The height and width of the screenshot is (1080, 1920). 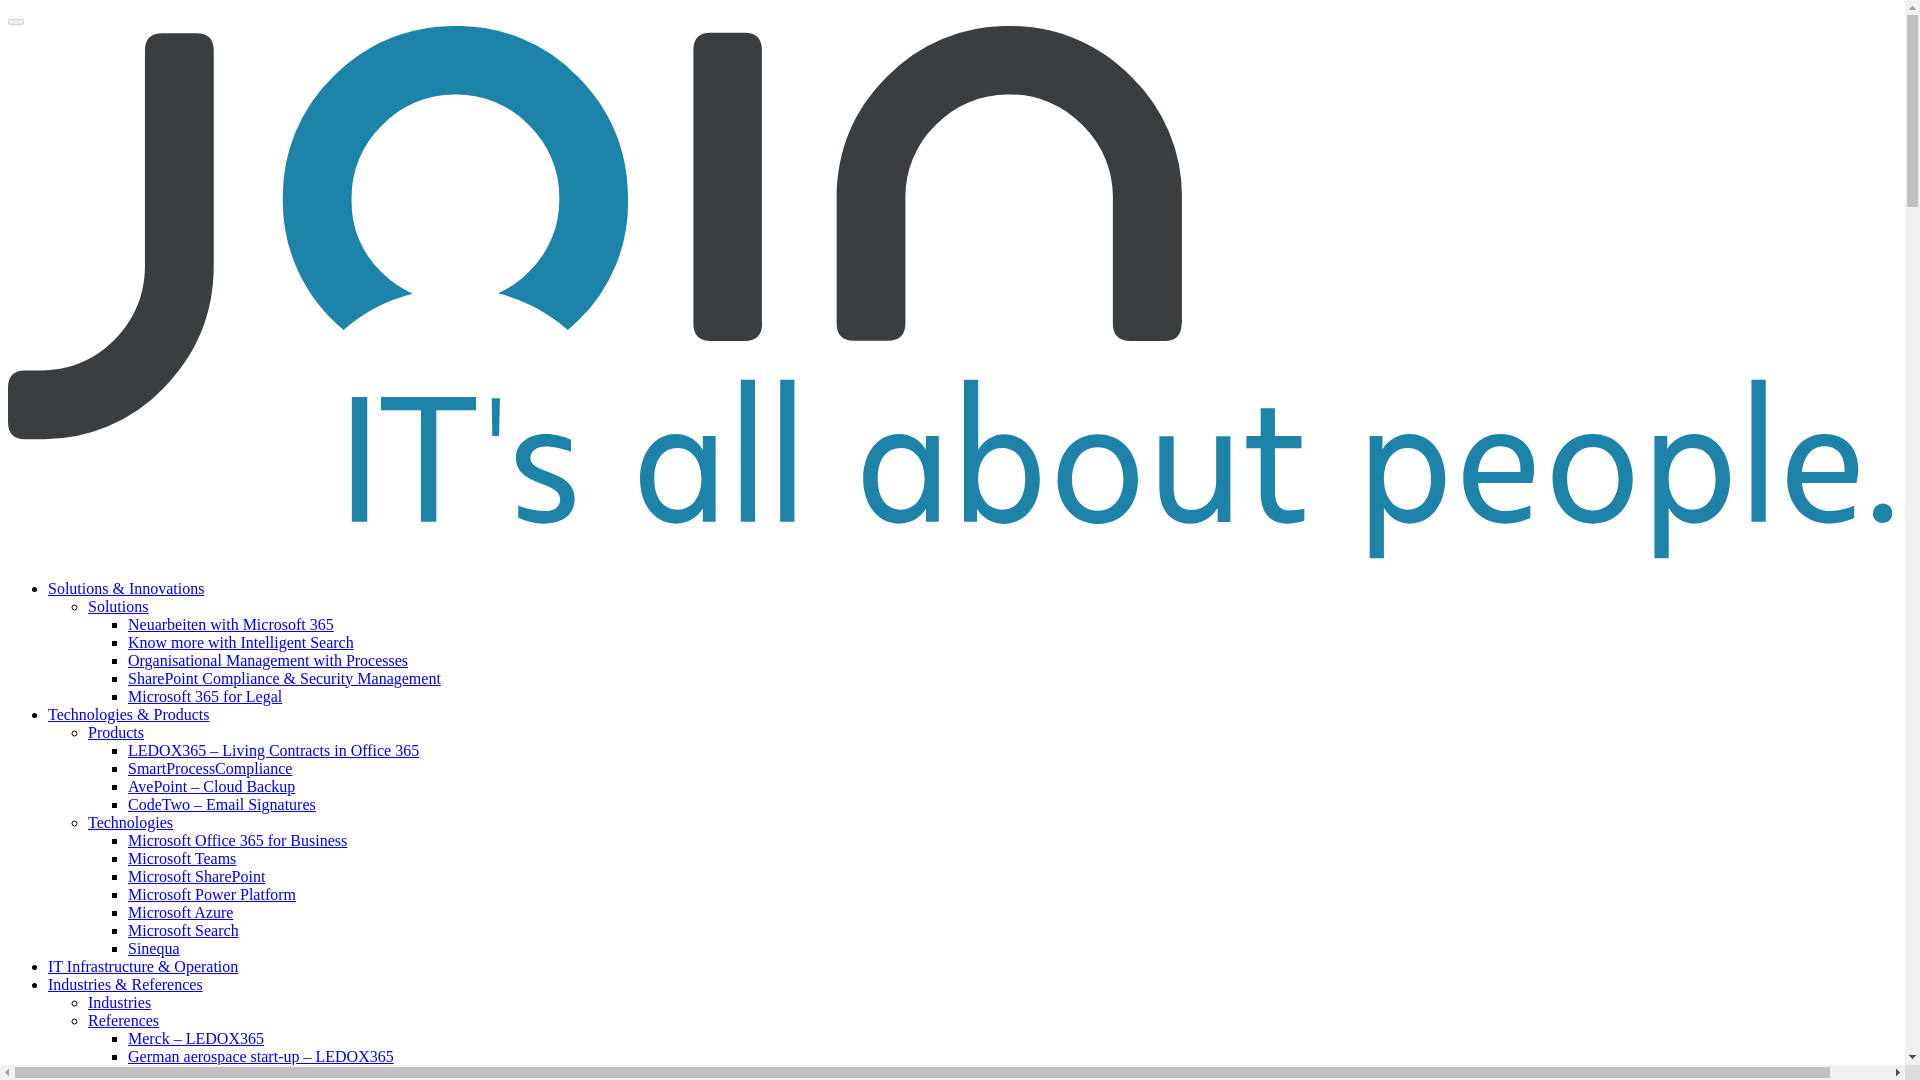 I want to click on Products, so click(x=116, y=732).